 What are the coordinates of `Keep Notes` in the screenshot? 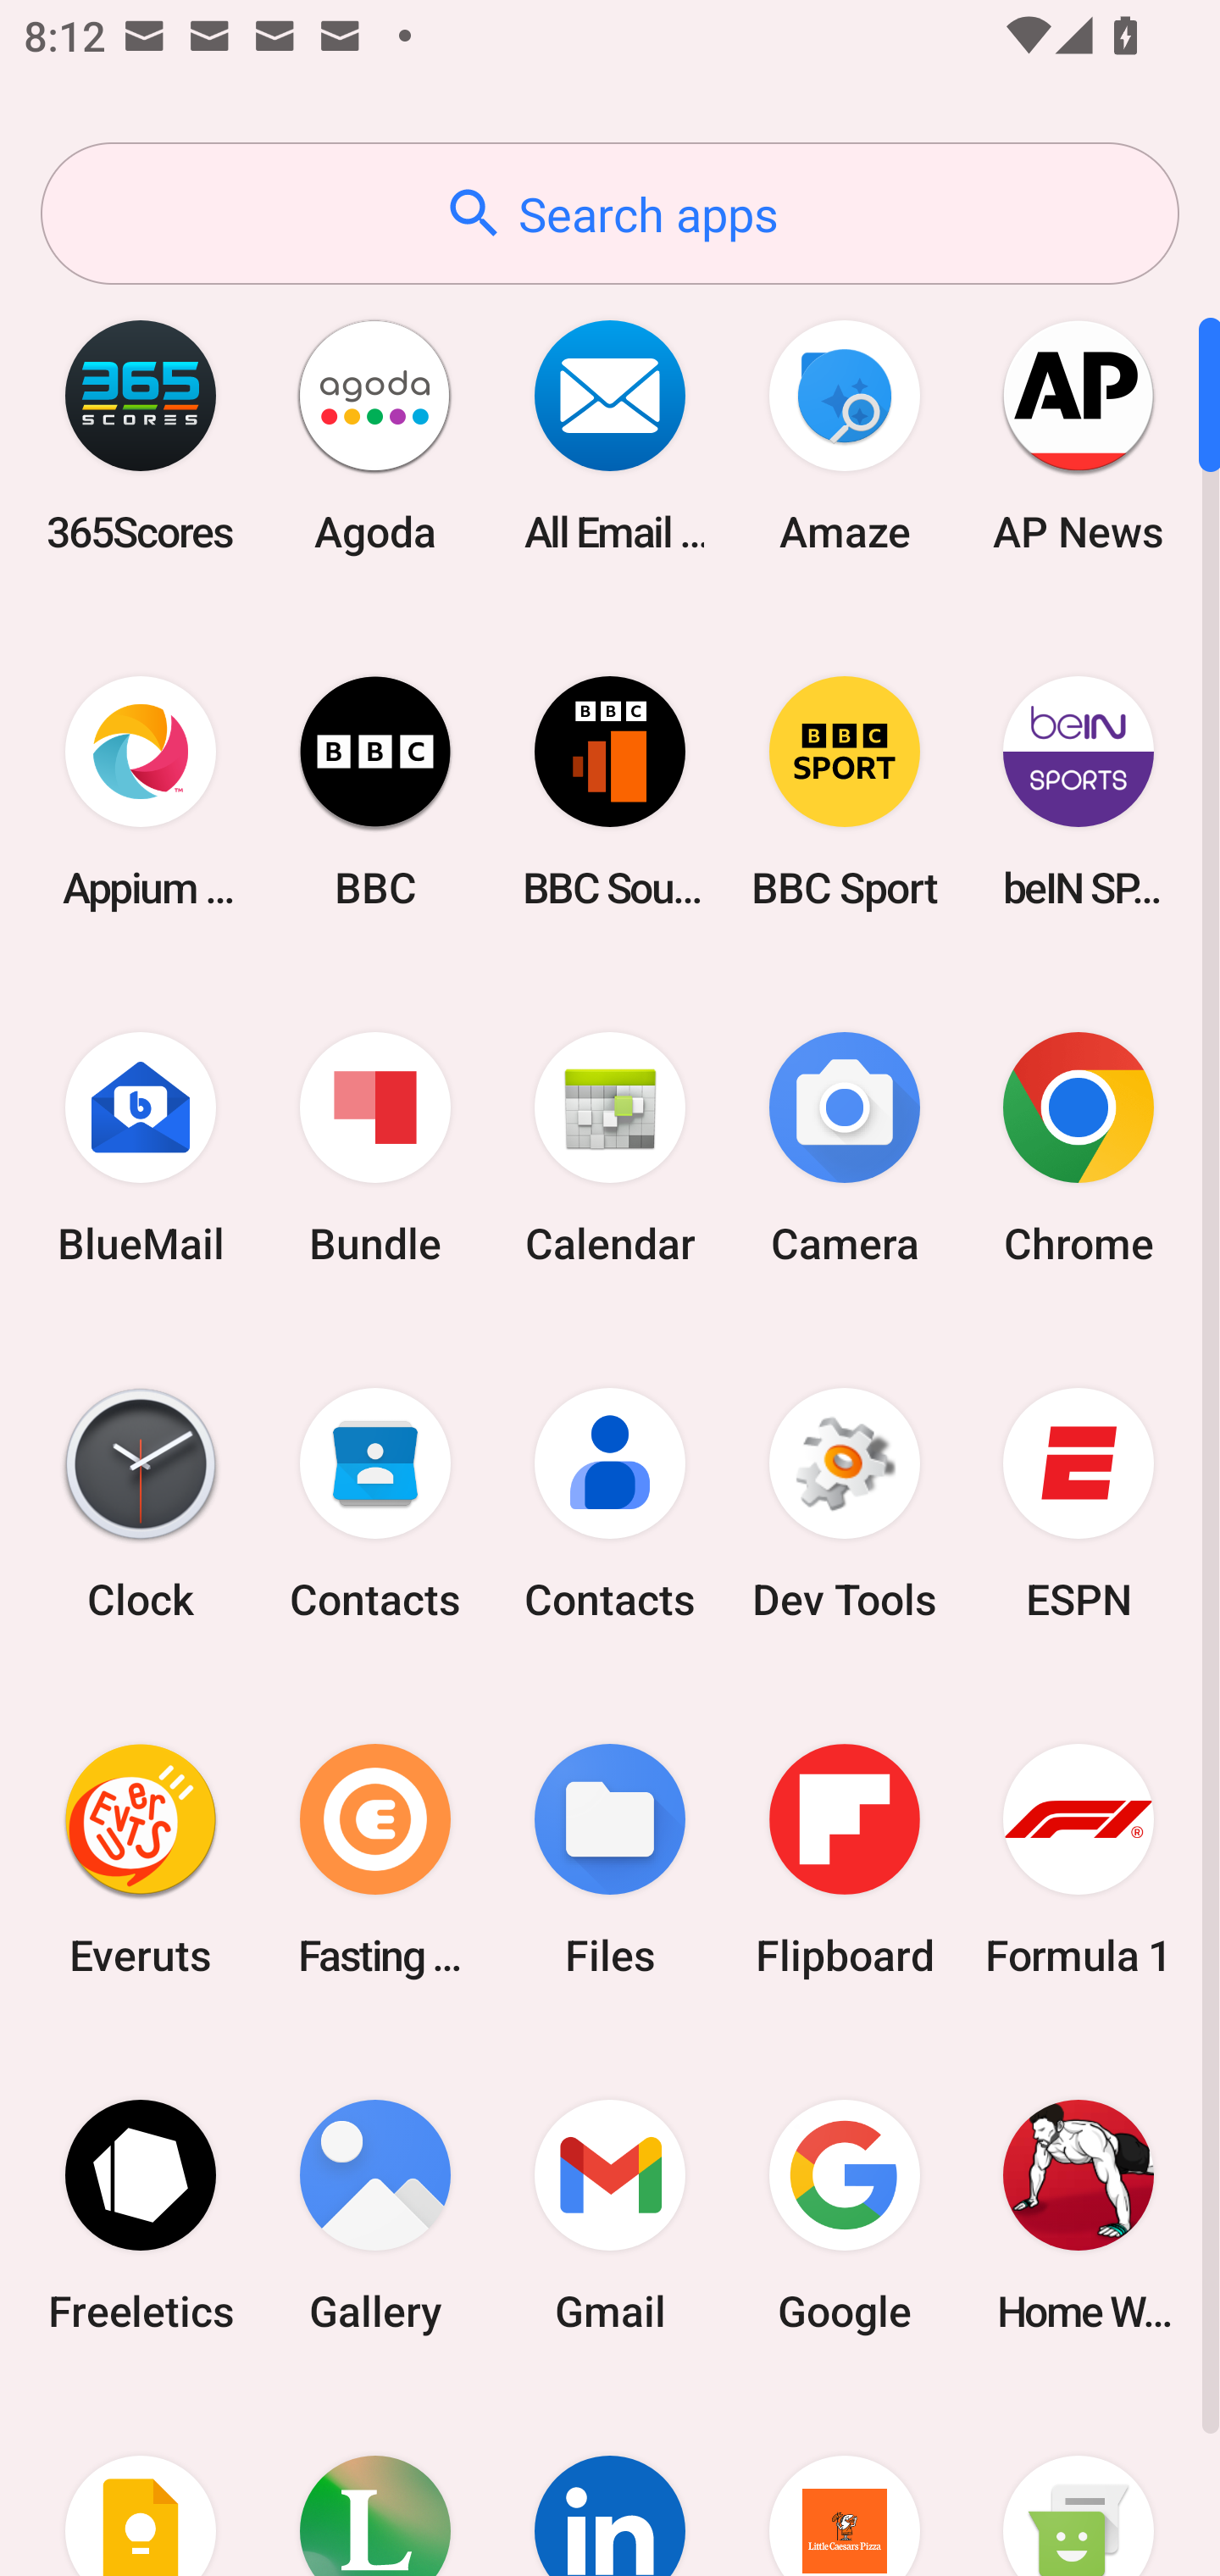 It's located at (141, 2484).